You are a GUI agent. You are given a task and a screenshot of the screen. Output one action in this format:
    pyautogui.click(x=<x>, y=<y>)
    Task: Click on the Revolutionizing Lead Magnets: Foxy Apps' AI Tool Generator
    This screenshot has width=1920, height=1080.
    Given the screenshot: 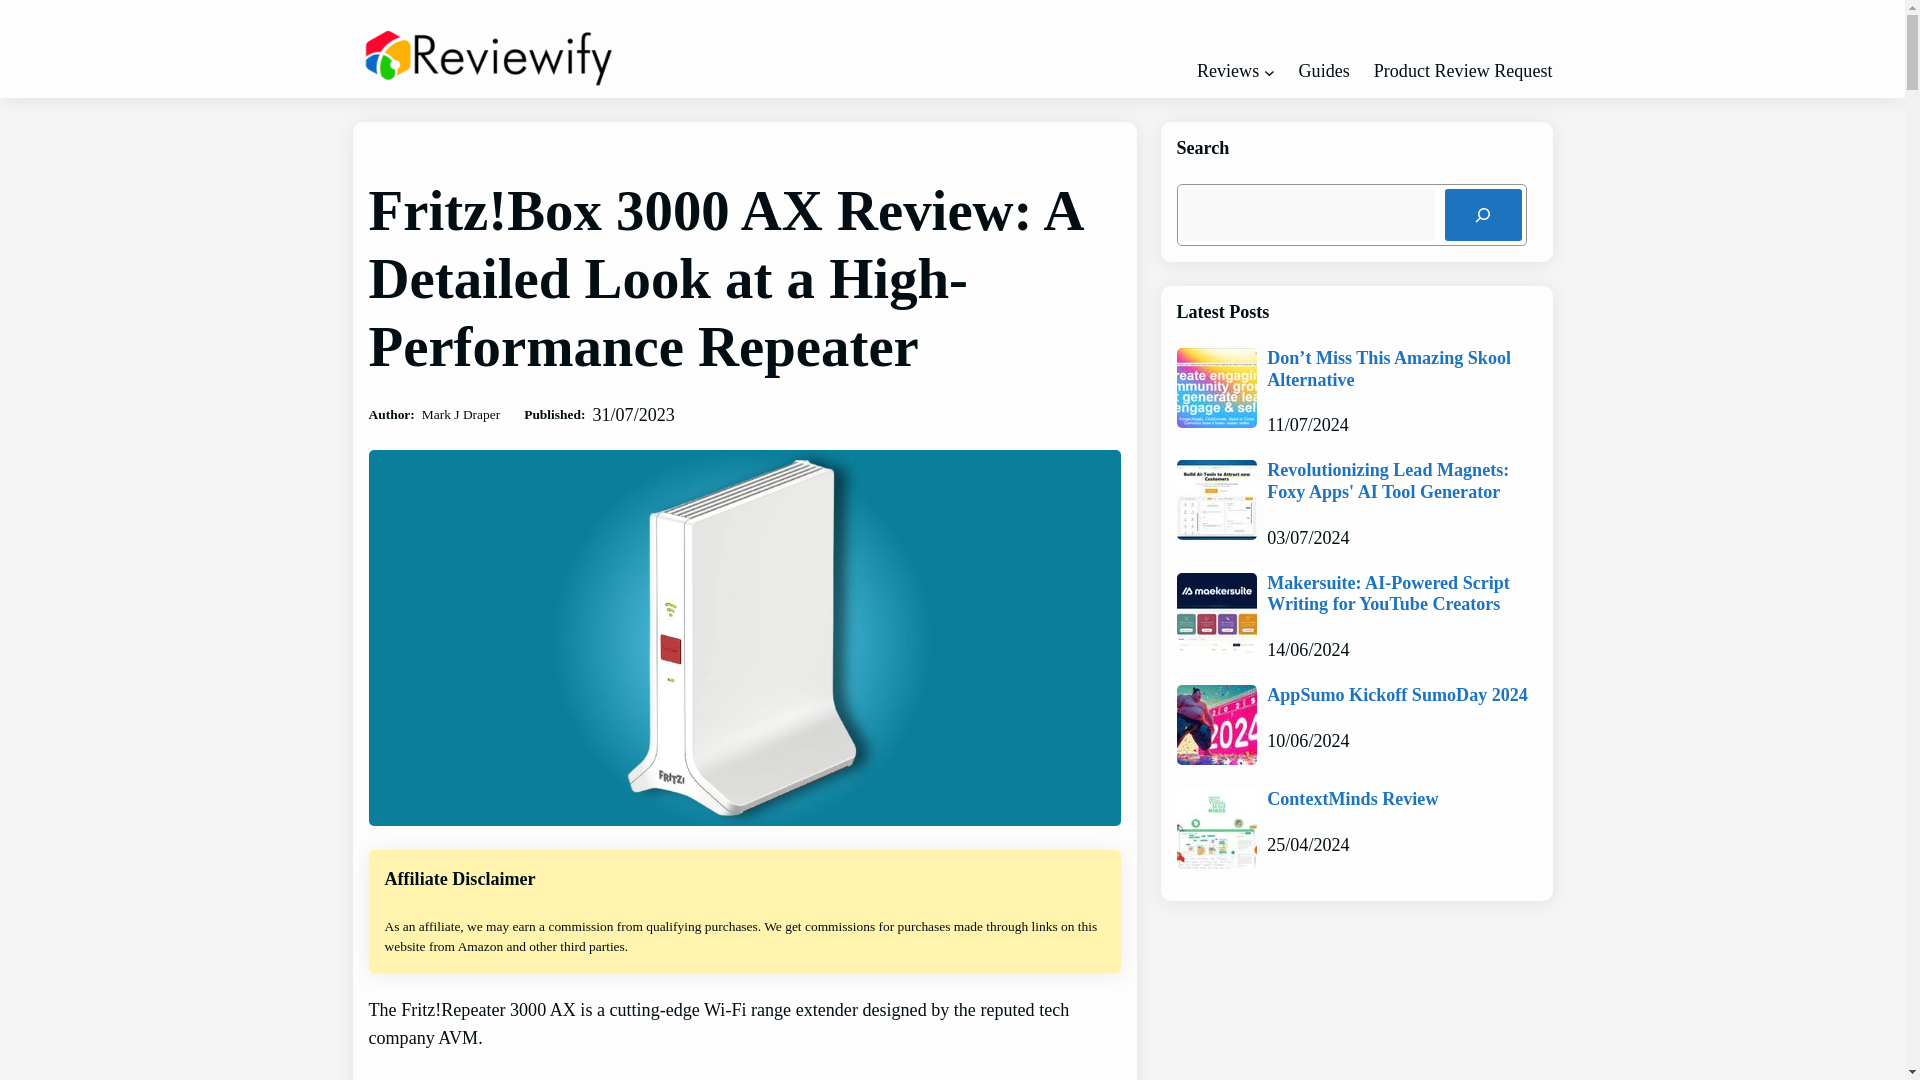 What is the action you would take?
    pyautogui.click(x=1402, y=482)
    